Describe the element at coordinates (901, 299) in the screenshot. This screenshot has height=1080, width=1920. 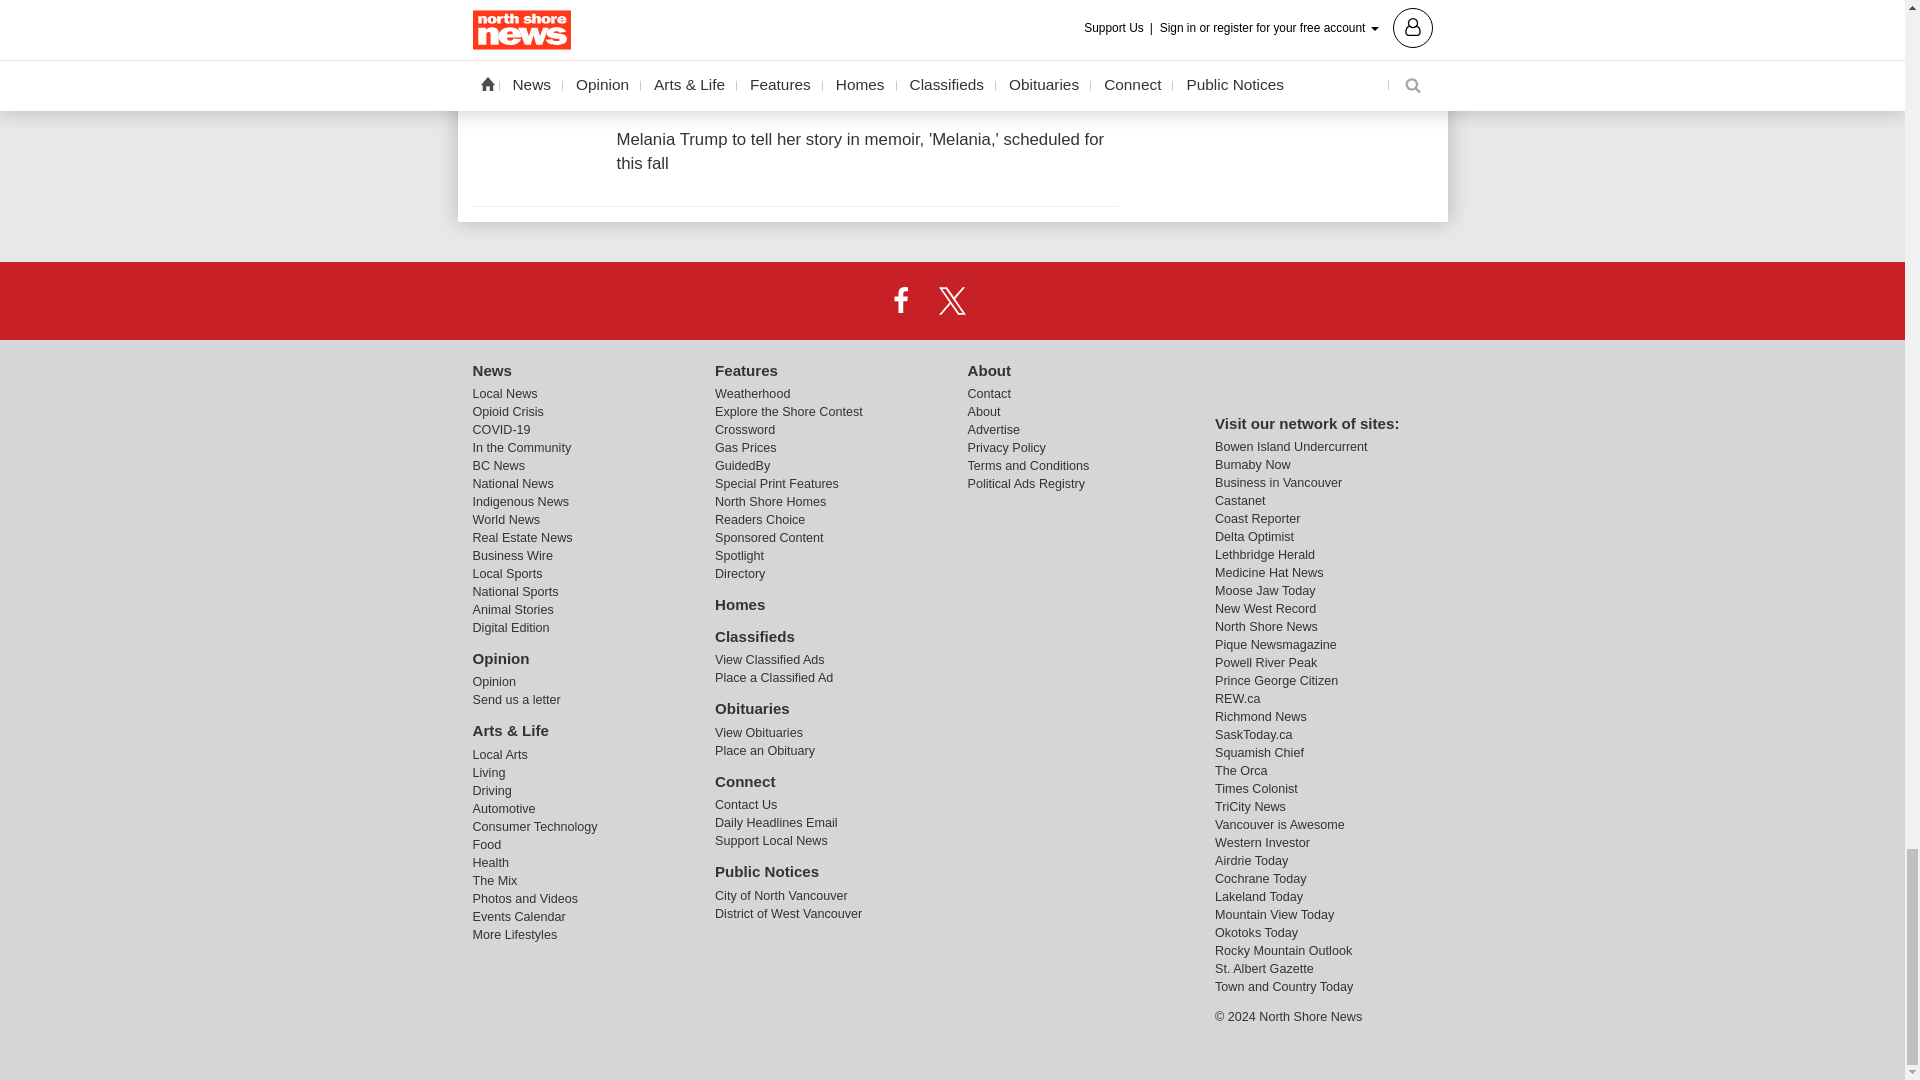
I see `Facebook` at that location.